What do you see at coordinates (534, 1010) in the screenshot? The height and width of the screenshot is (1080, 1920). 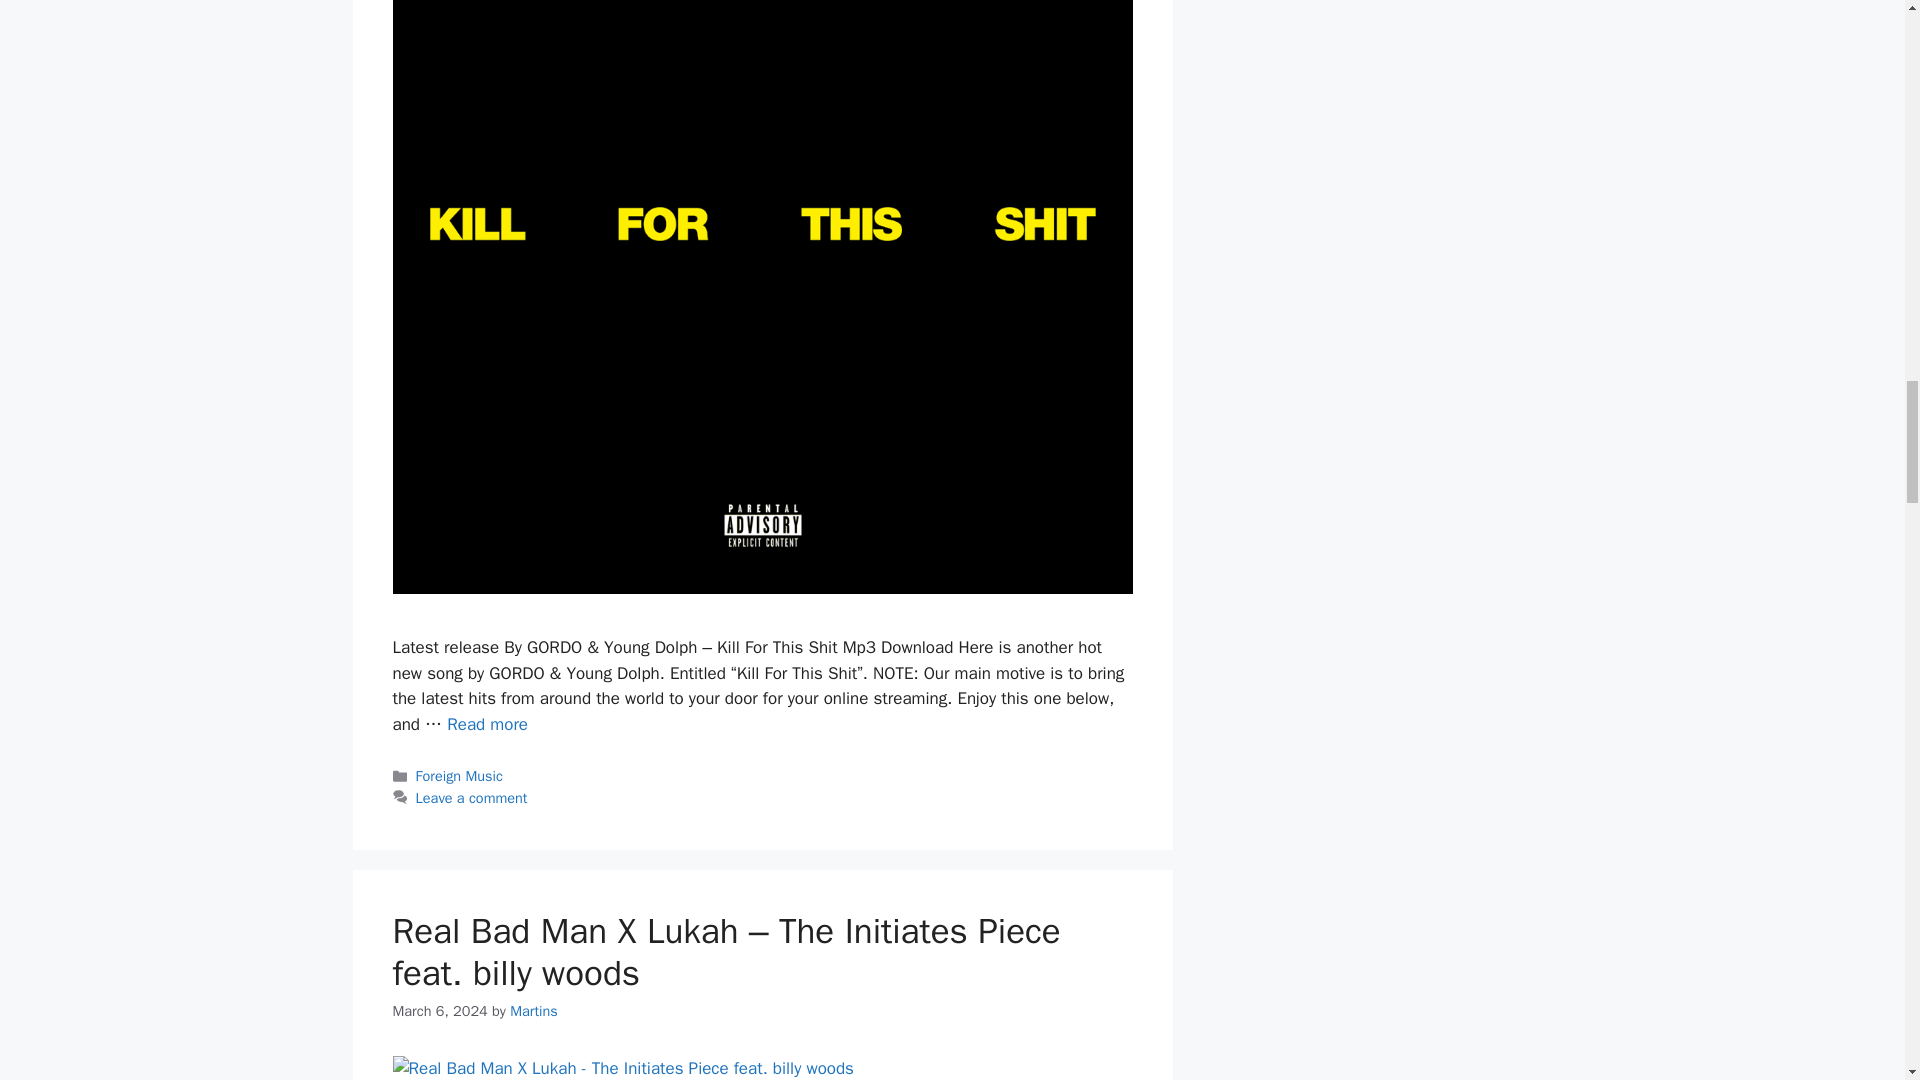 I see `Martins` at bounding box center [534, 1010].